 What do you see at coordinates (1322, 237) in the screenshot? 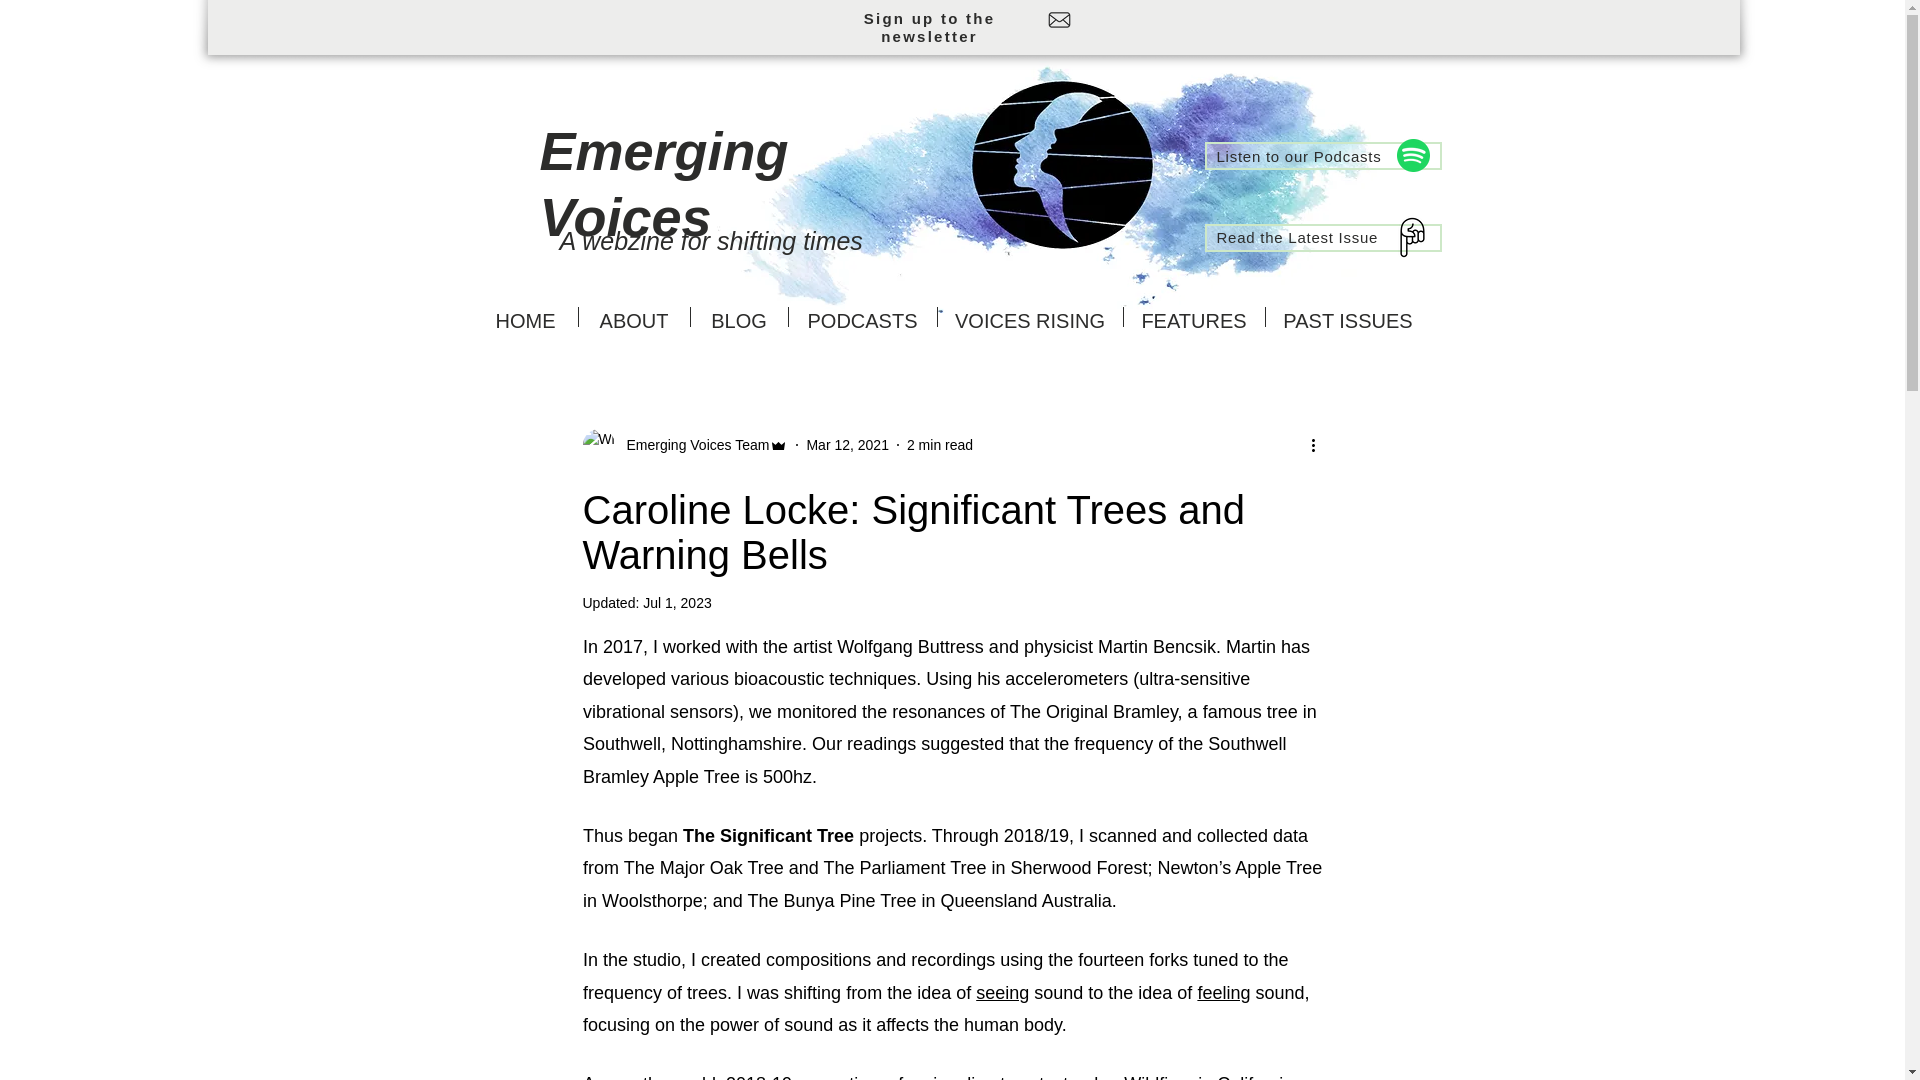
I see `Read the Latest Issue` at bounding box center [1322, 237].